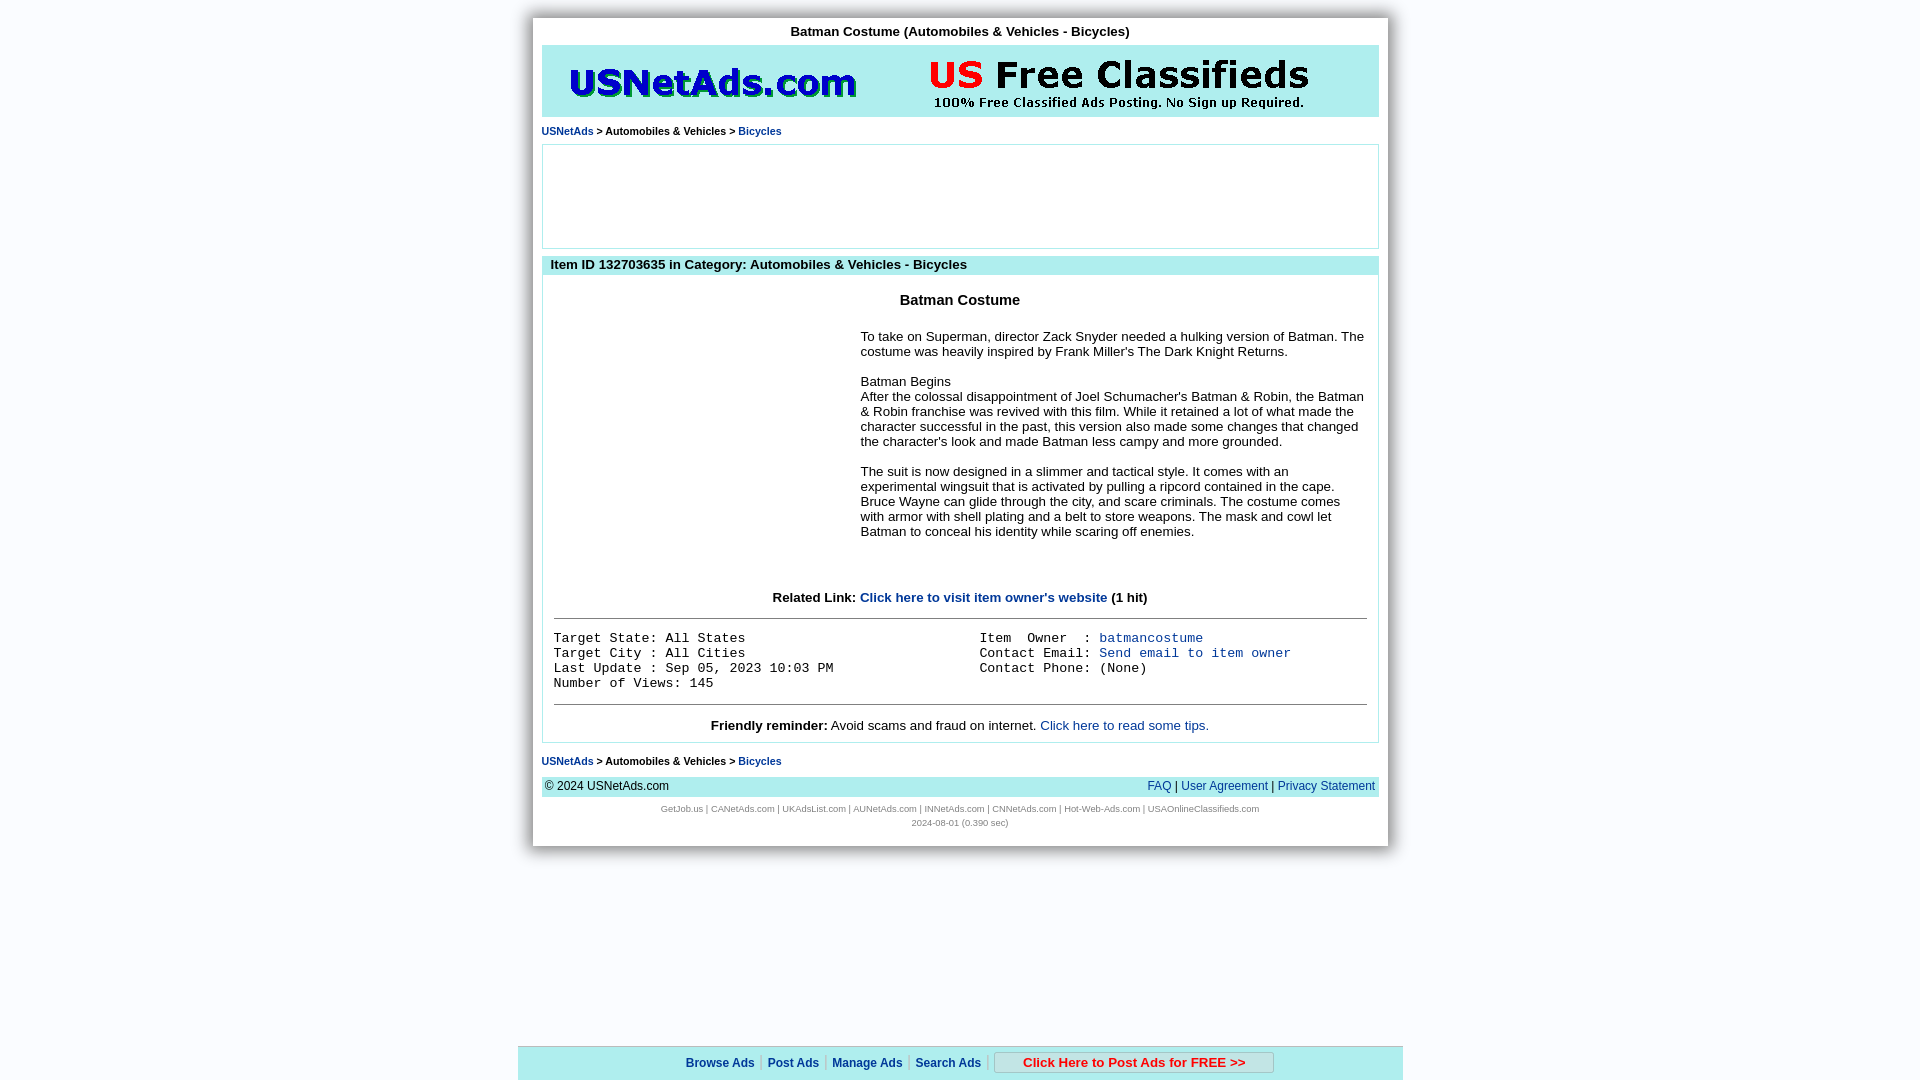 The height and width of the screenshot is (1080, 1920). What do you see at coordinates (1150, 638) in the screenshot?
I see `batmancostume` at bounding box center [1150, 638].